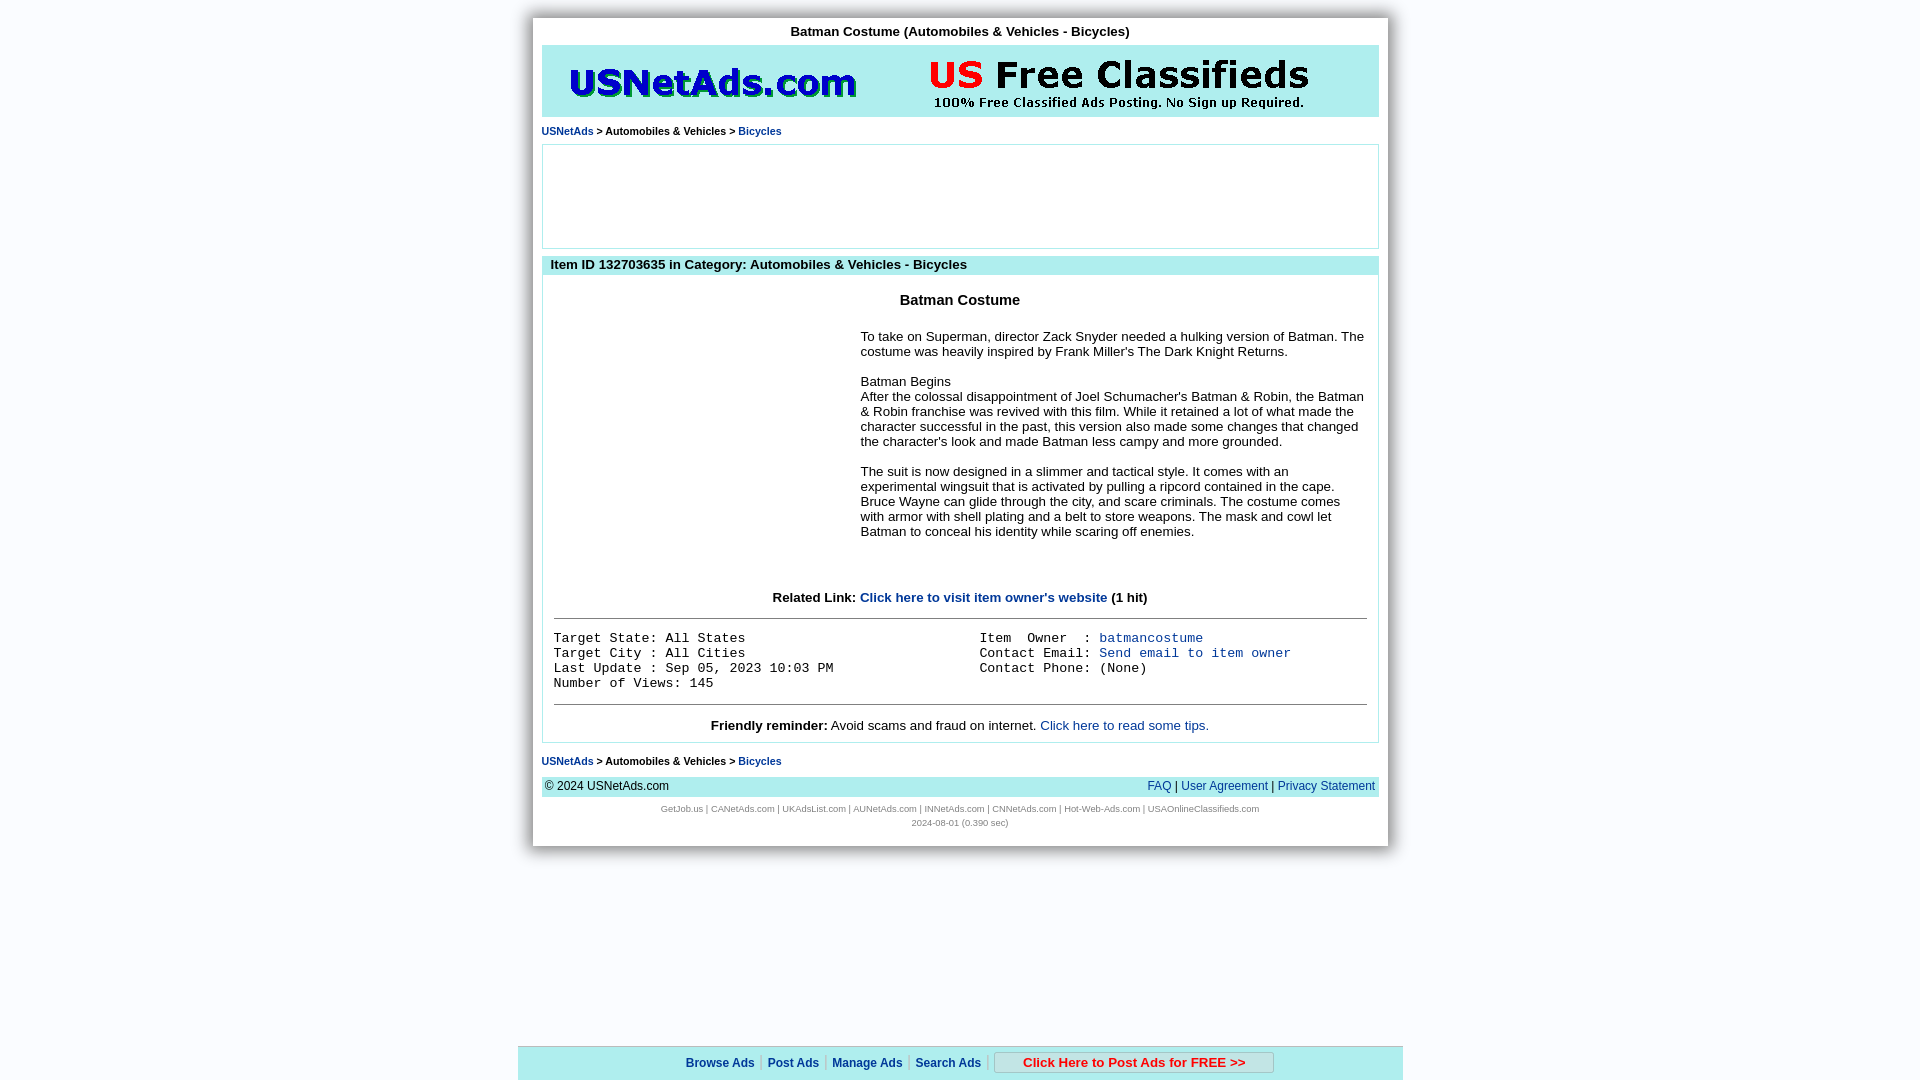 The height and width of the screenshot is (1080, 1920). What do you see at coordinates (1150, 638) in the screenshot?
I see `batmancostume` at bounding box center [1150, 638].